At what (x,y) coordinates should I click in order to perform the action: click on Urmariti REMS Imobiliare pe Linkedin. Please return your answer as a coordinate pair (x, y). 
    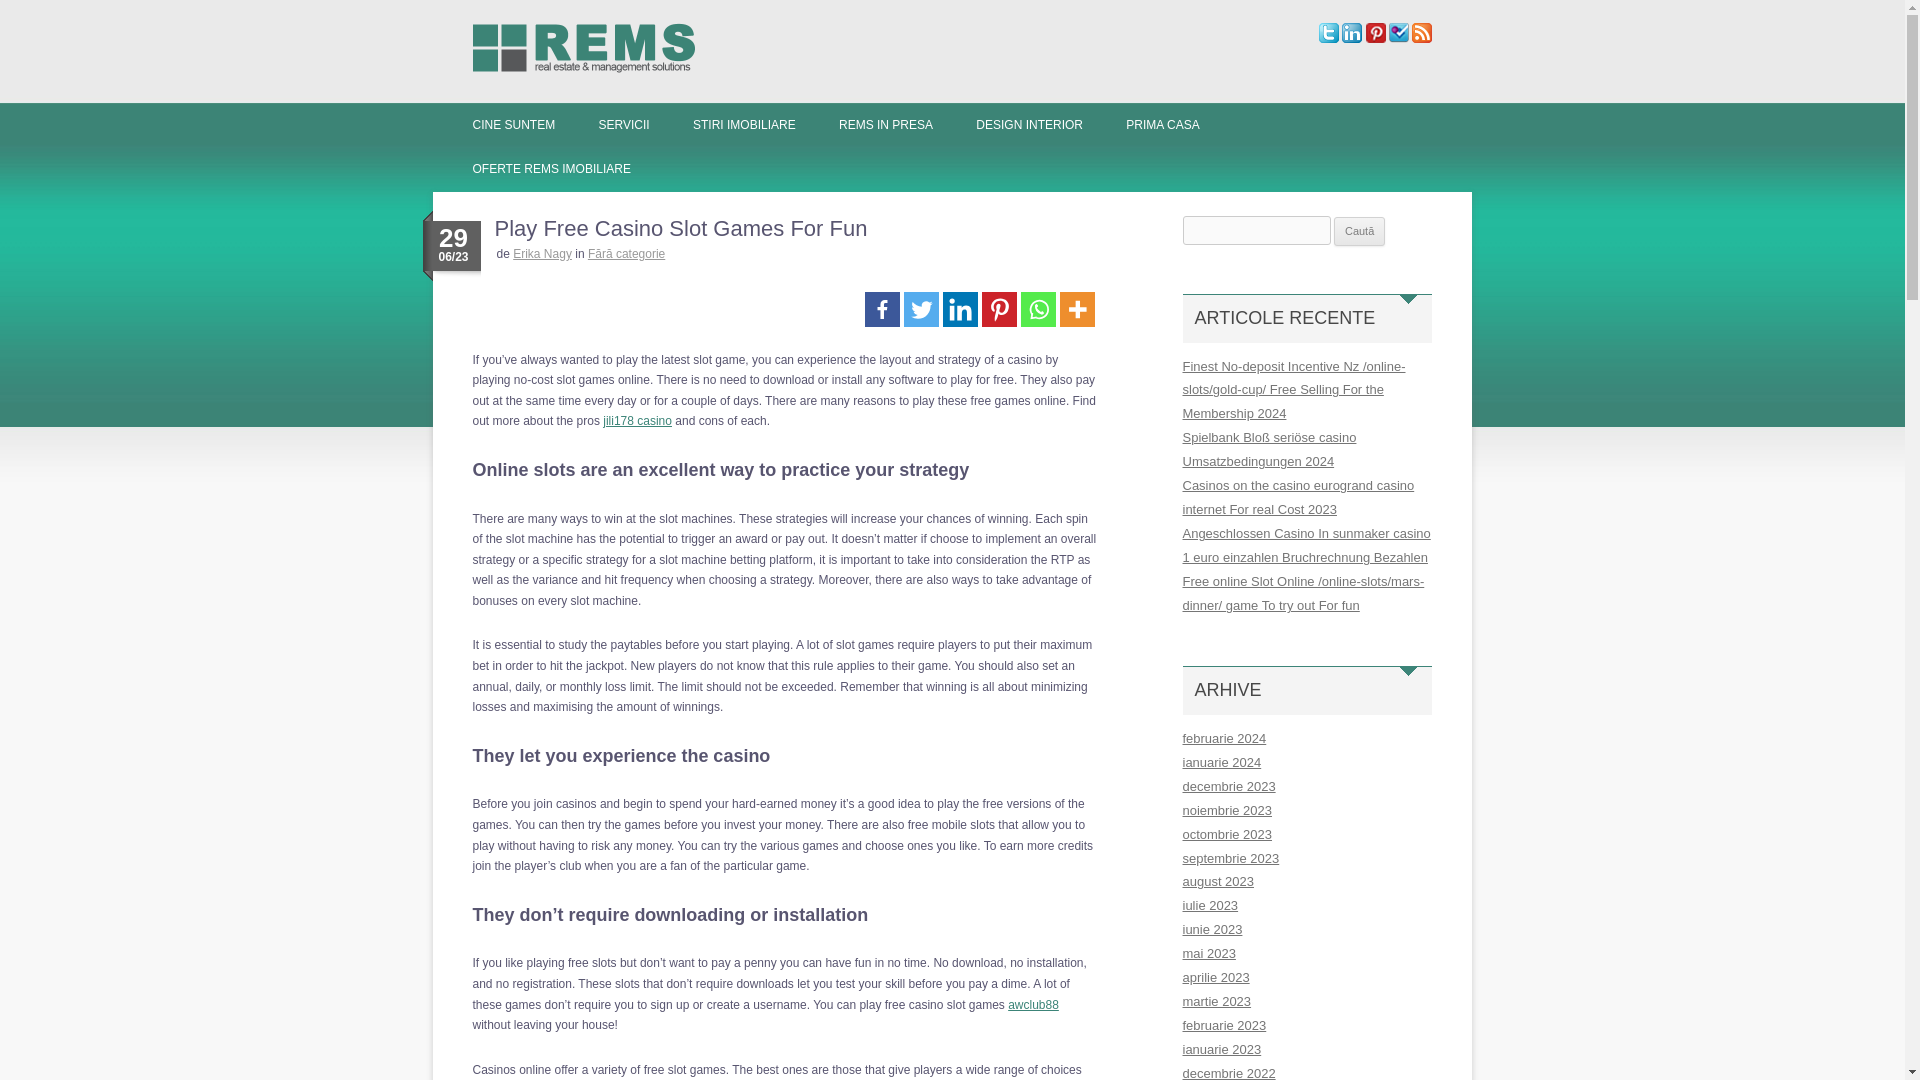
    Looking at the image, I should click on (1352, 39).